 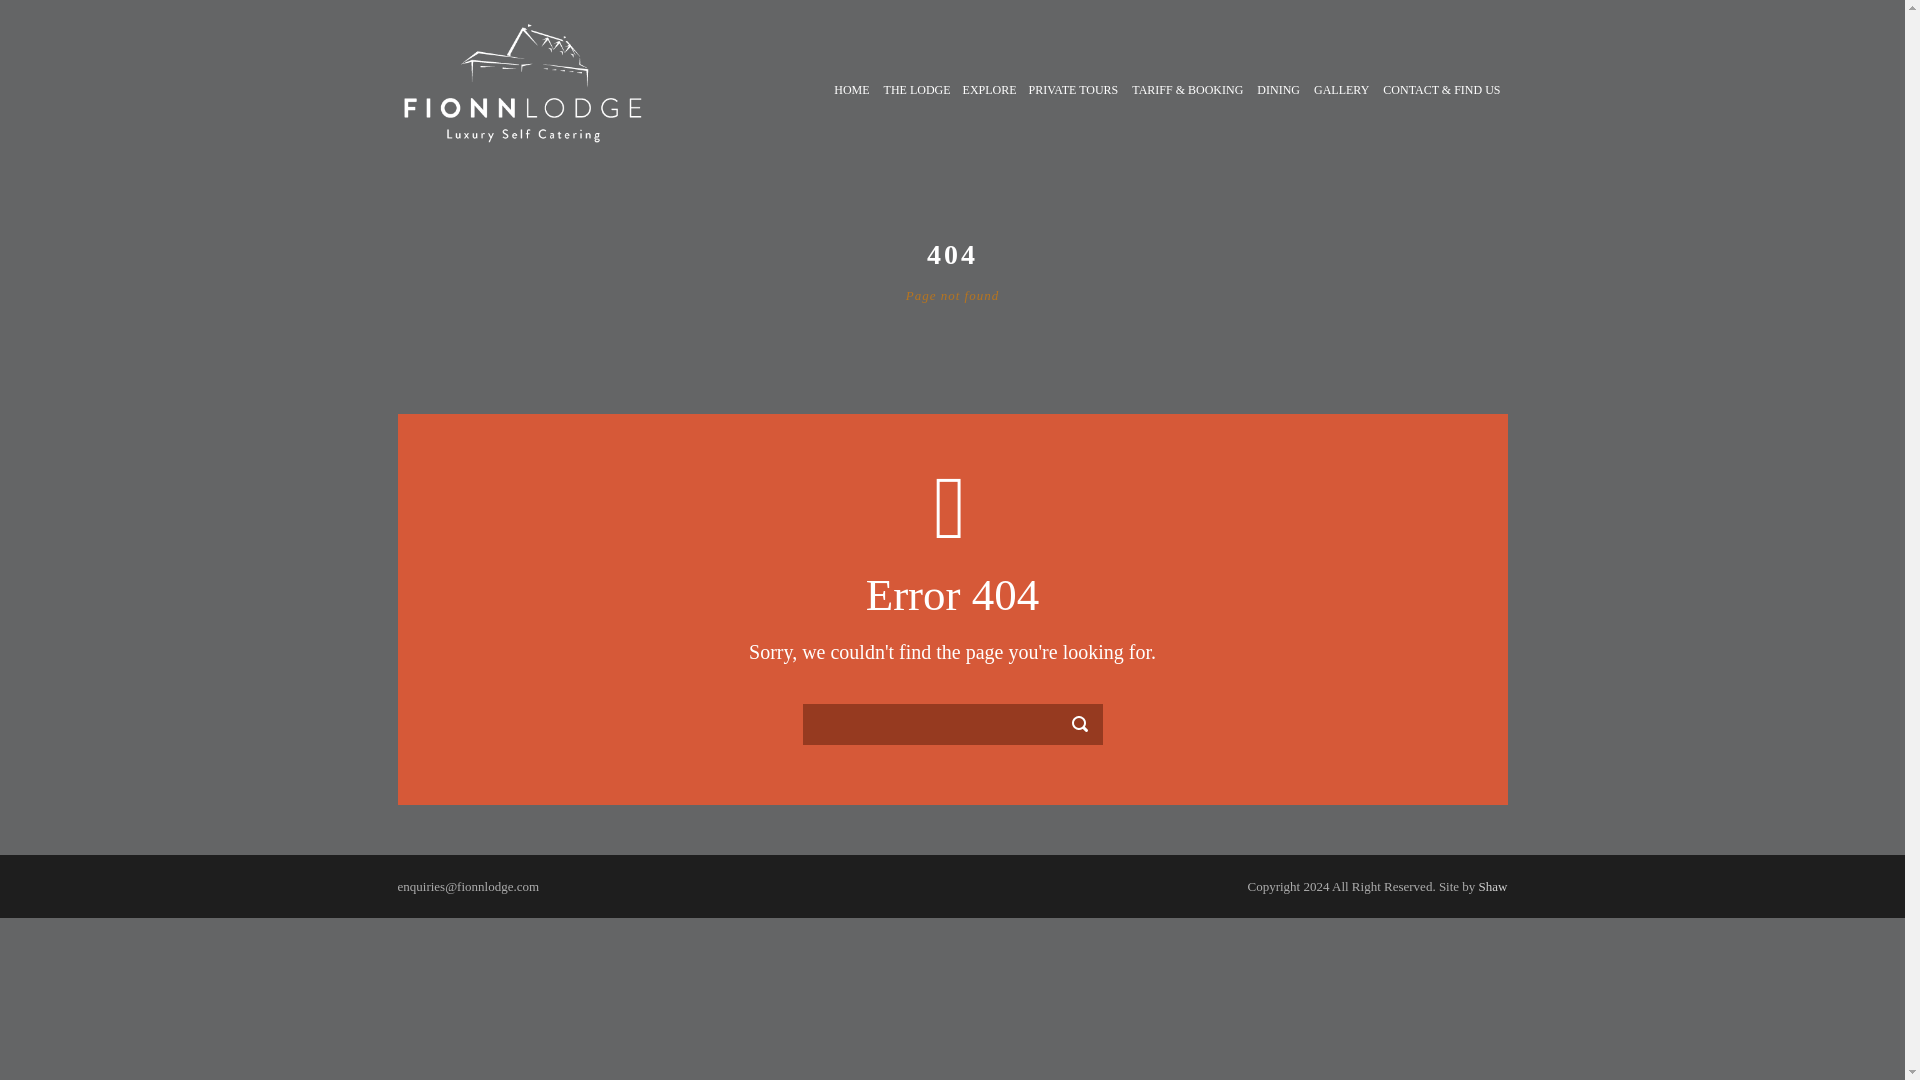 What do you see at coordinates (988, 112) in the screenshot?
I see `EXPLORE` at bounding box center [988, 112].